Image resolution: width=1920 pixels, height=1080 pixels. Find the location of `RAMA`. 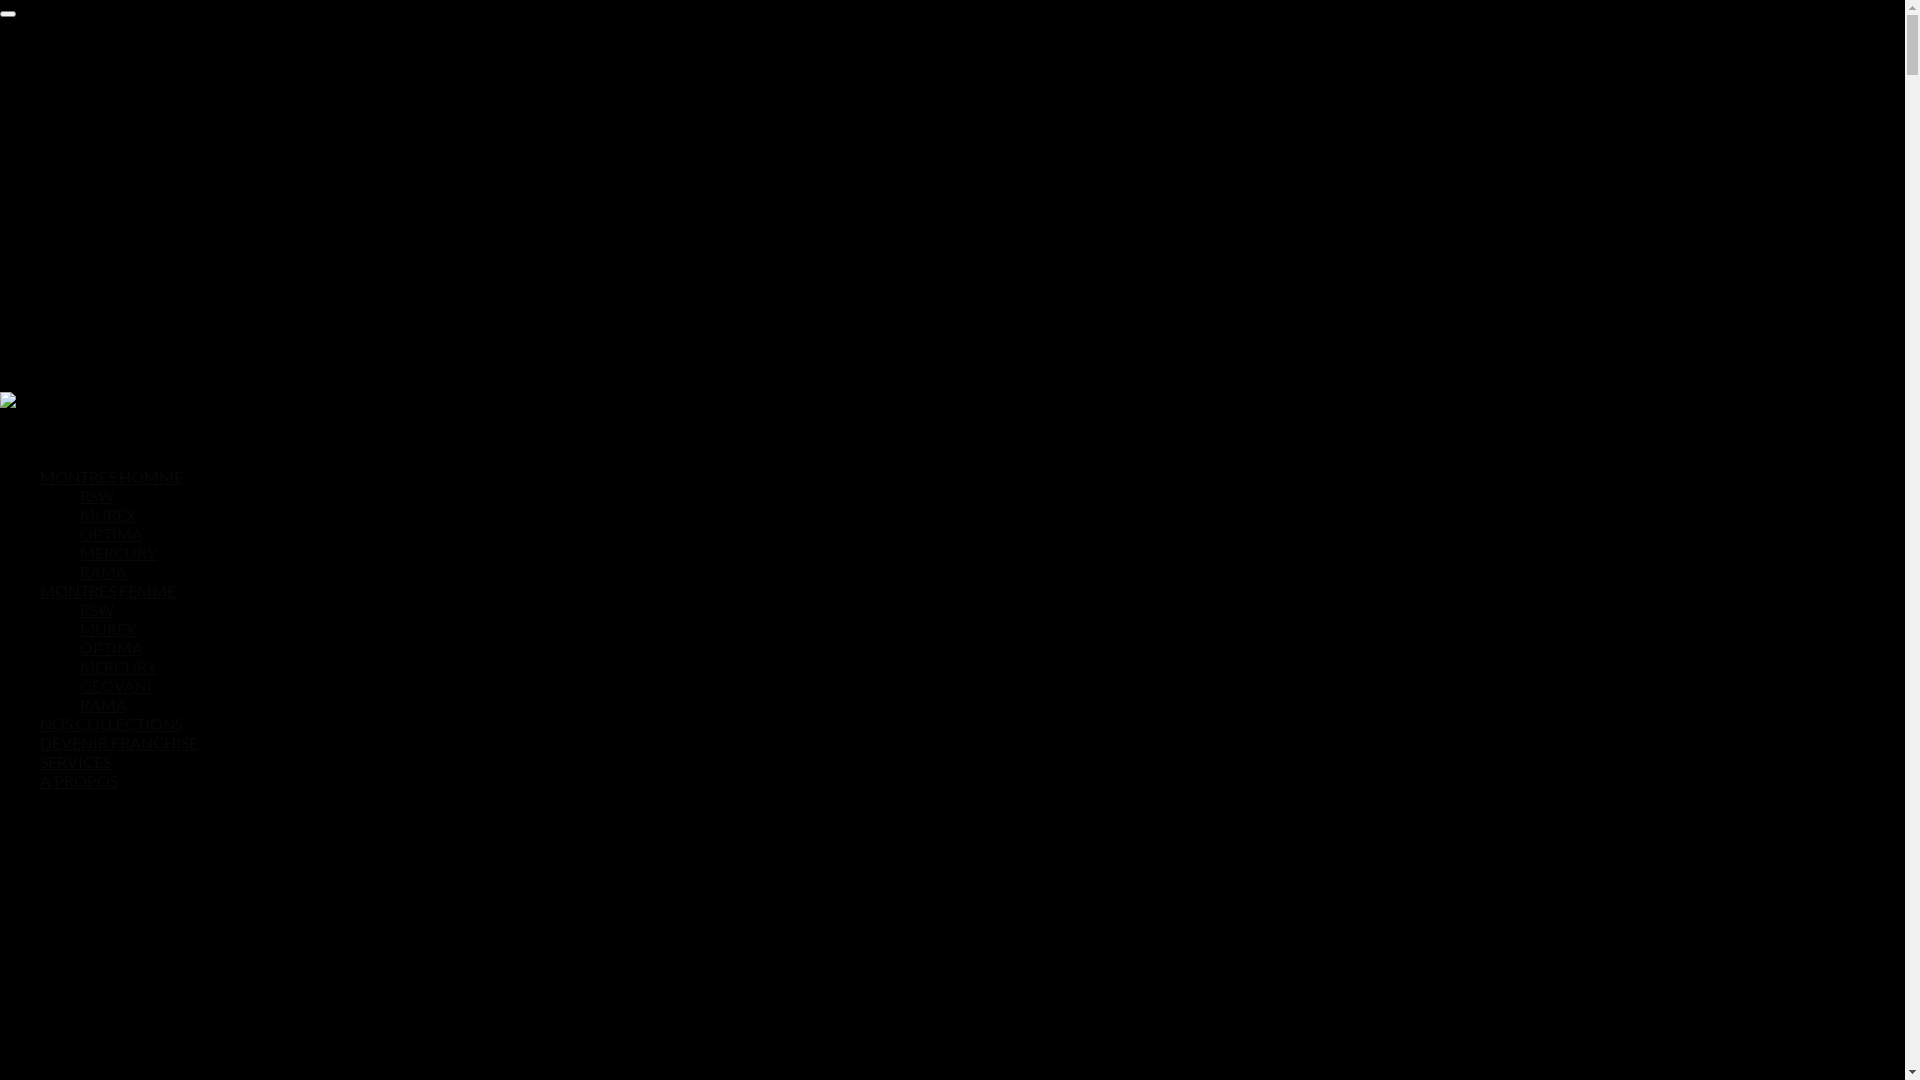

RAMA is located at coordinates (104, 572).